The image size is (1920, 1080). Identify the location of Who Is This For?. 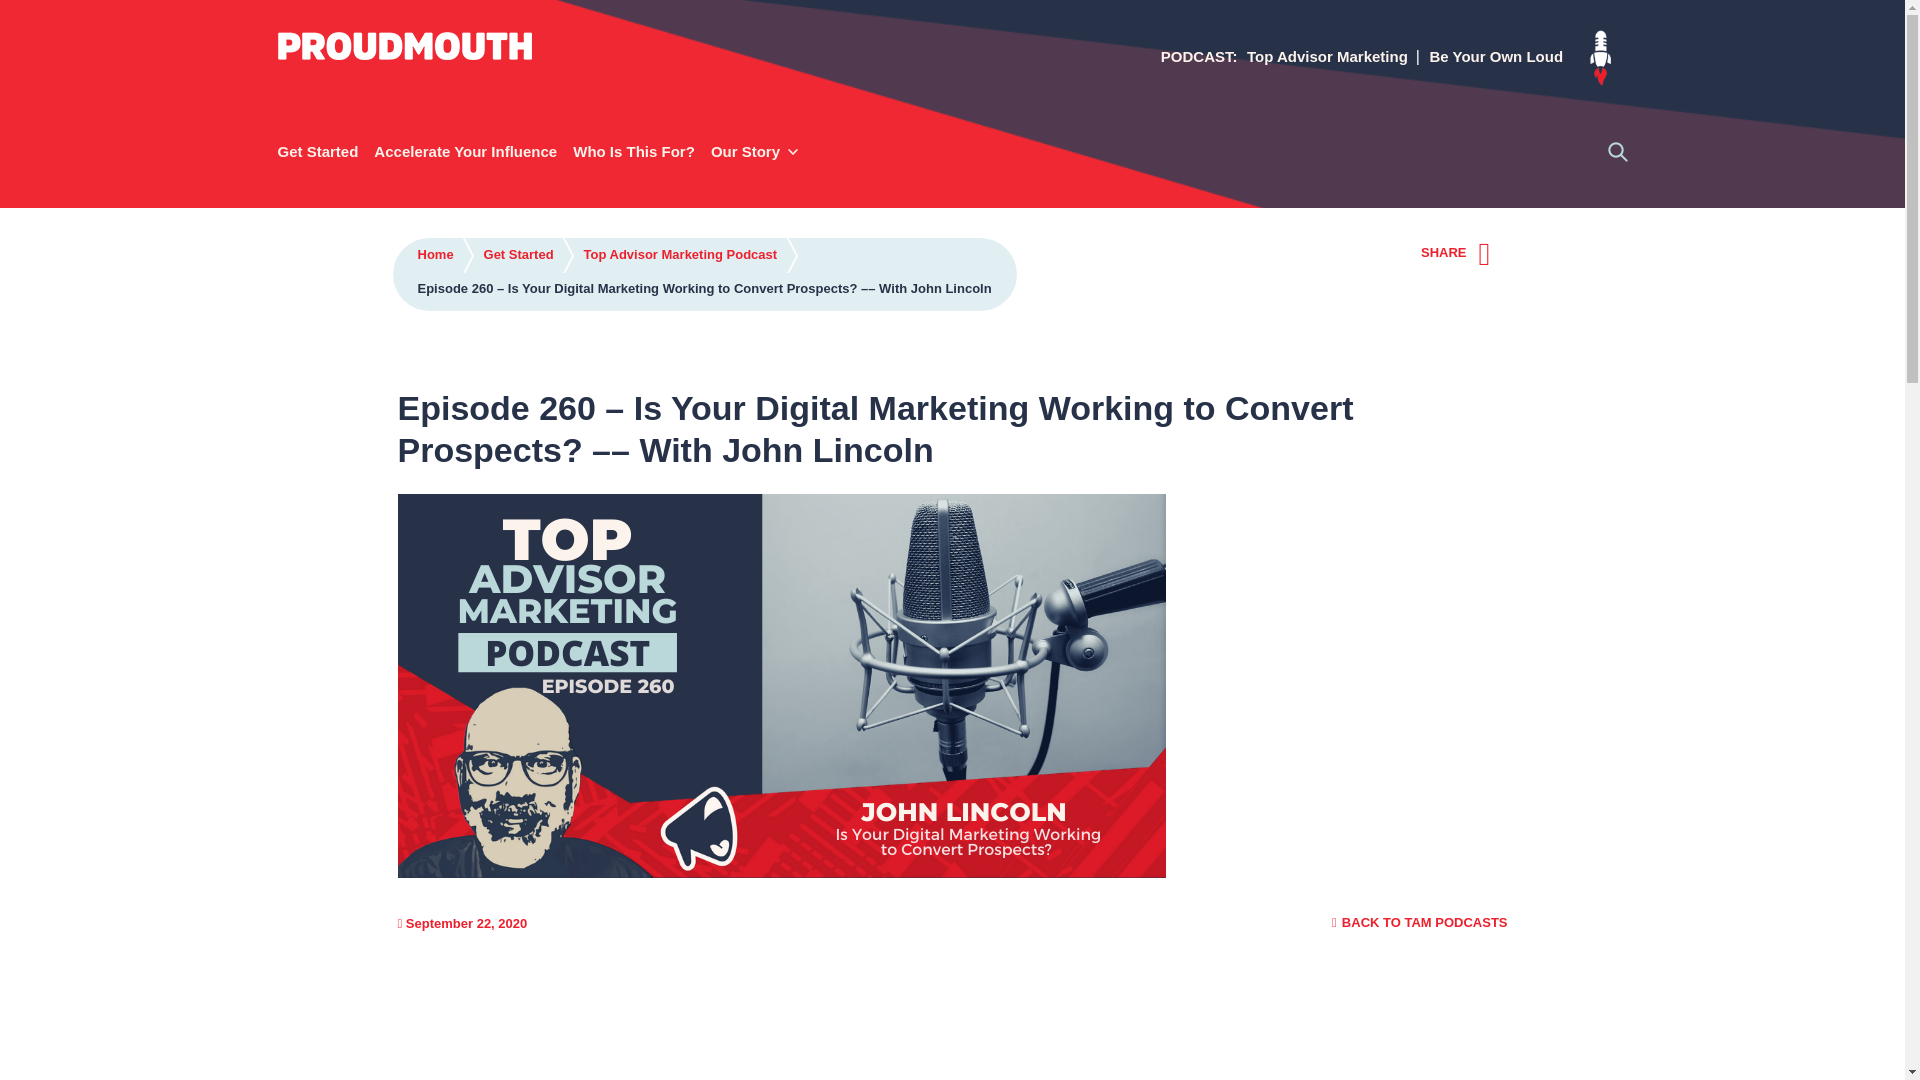
(633, 151).